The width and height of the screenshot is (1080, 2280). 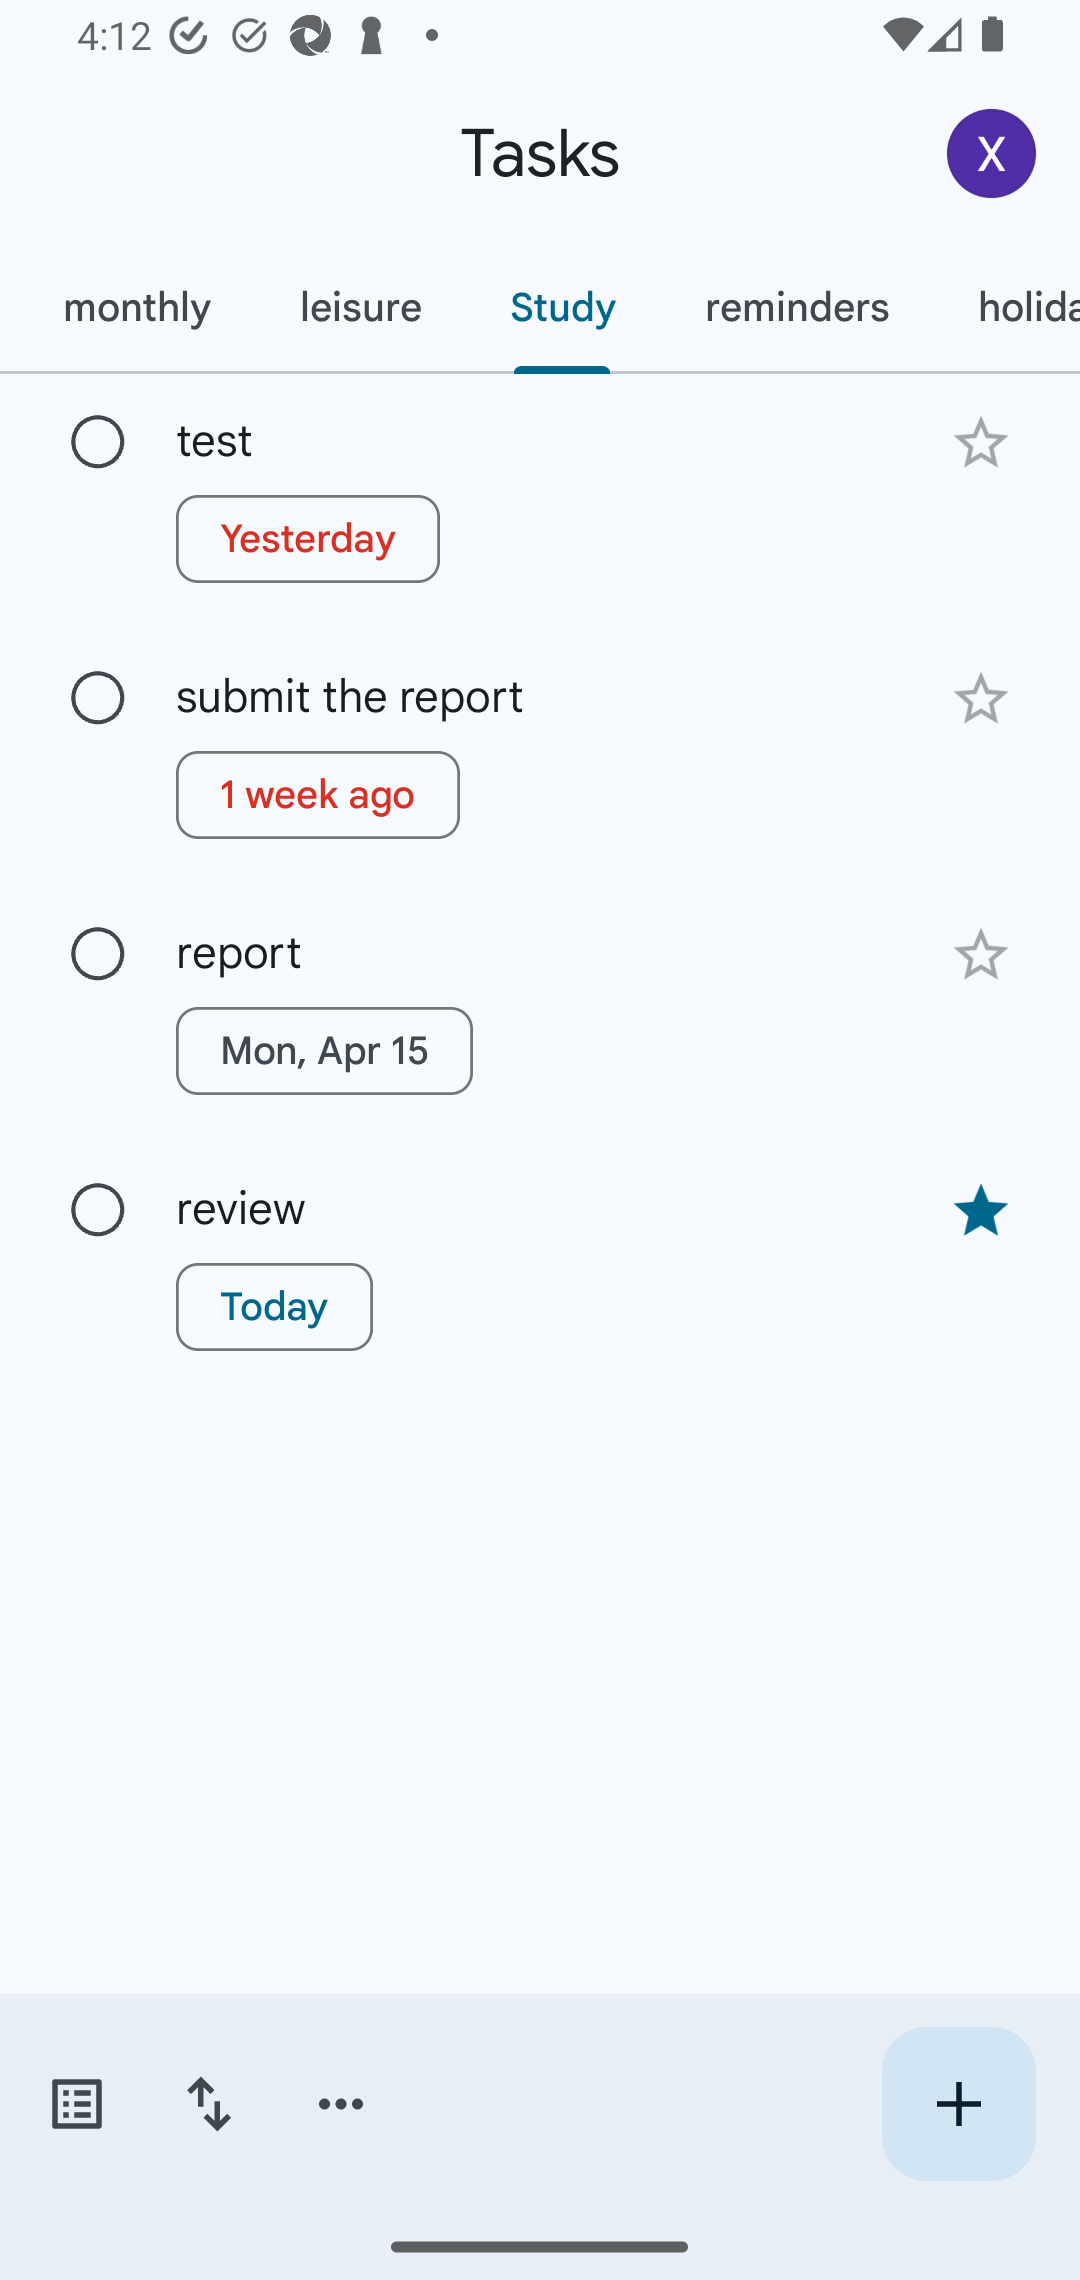 I want to click on Mark as complete, so click(x=98, y=1211).